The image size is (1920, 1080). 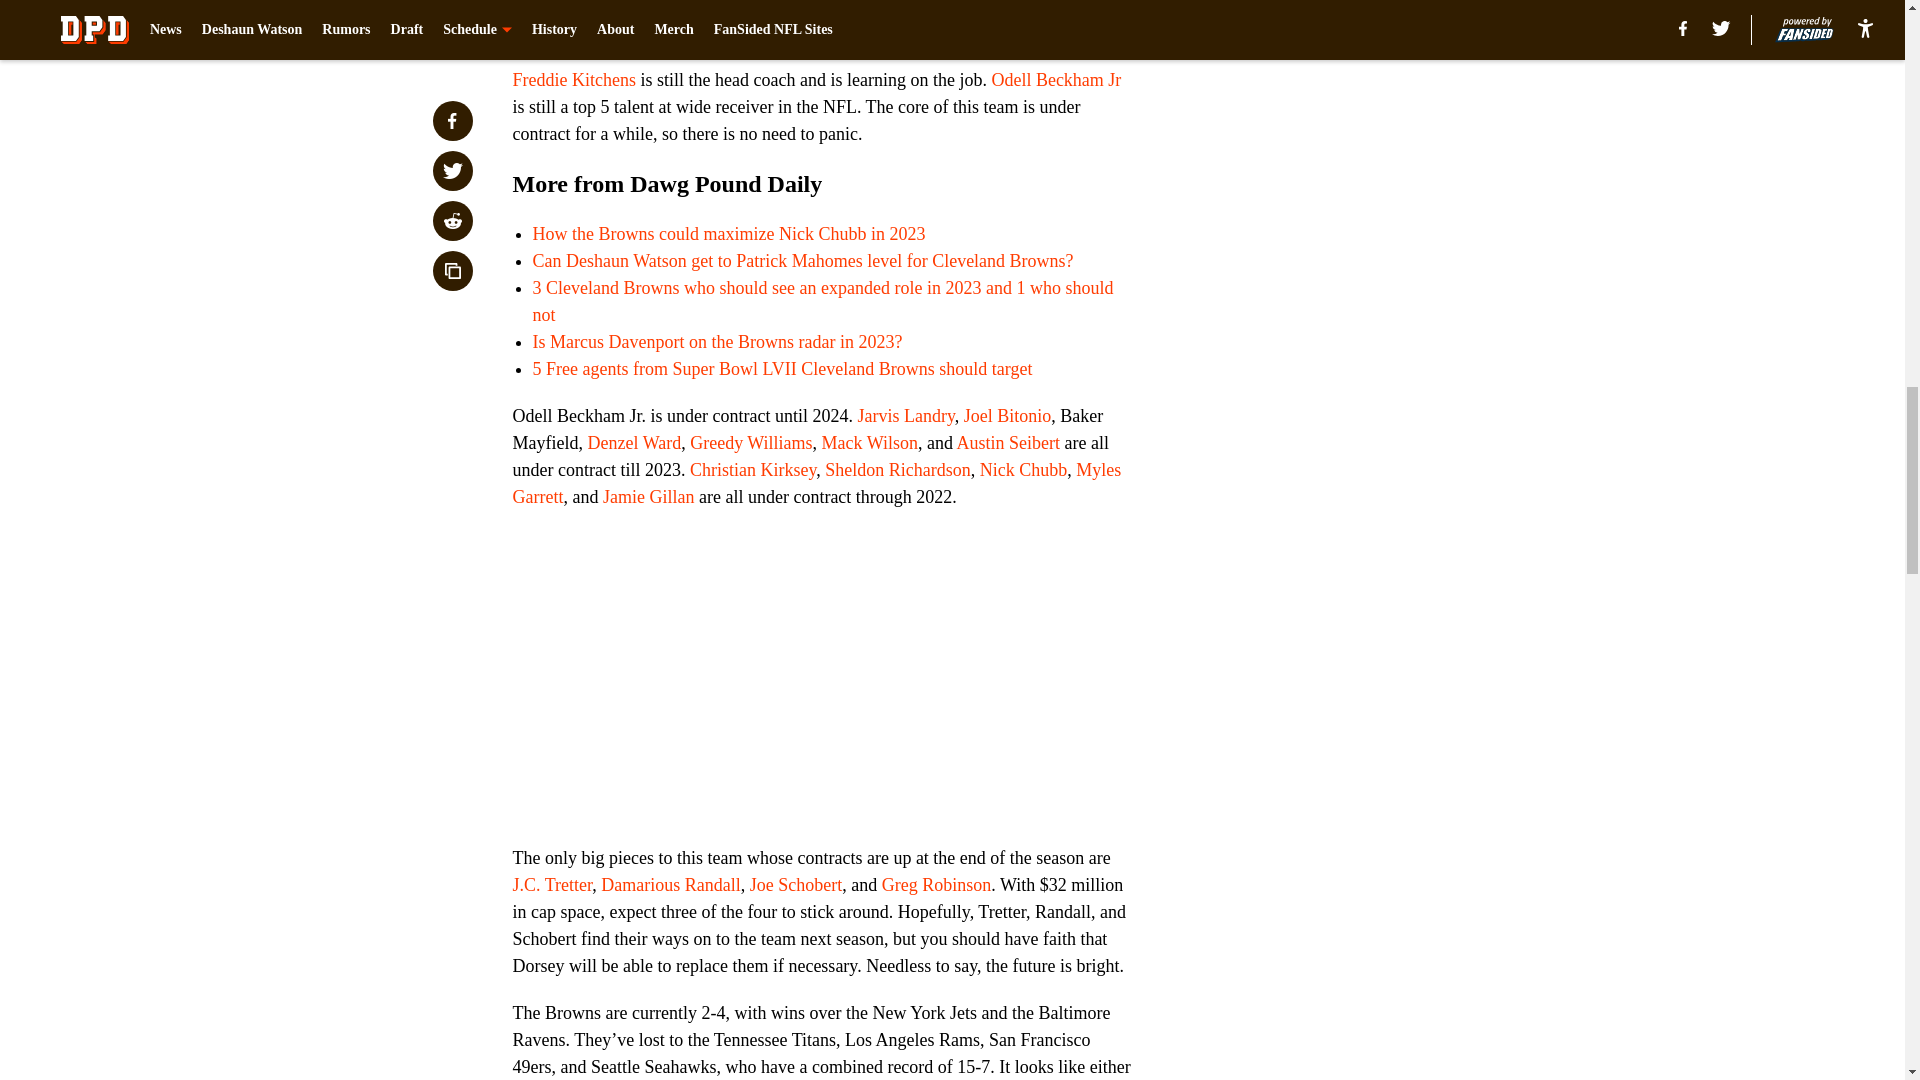 I want to click on Freddie Kitchens, so click(x=574, y=80).